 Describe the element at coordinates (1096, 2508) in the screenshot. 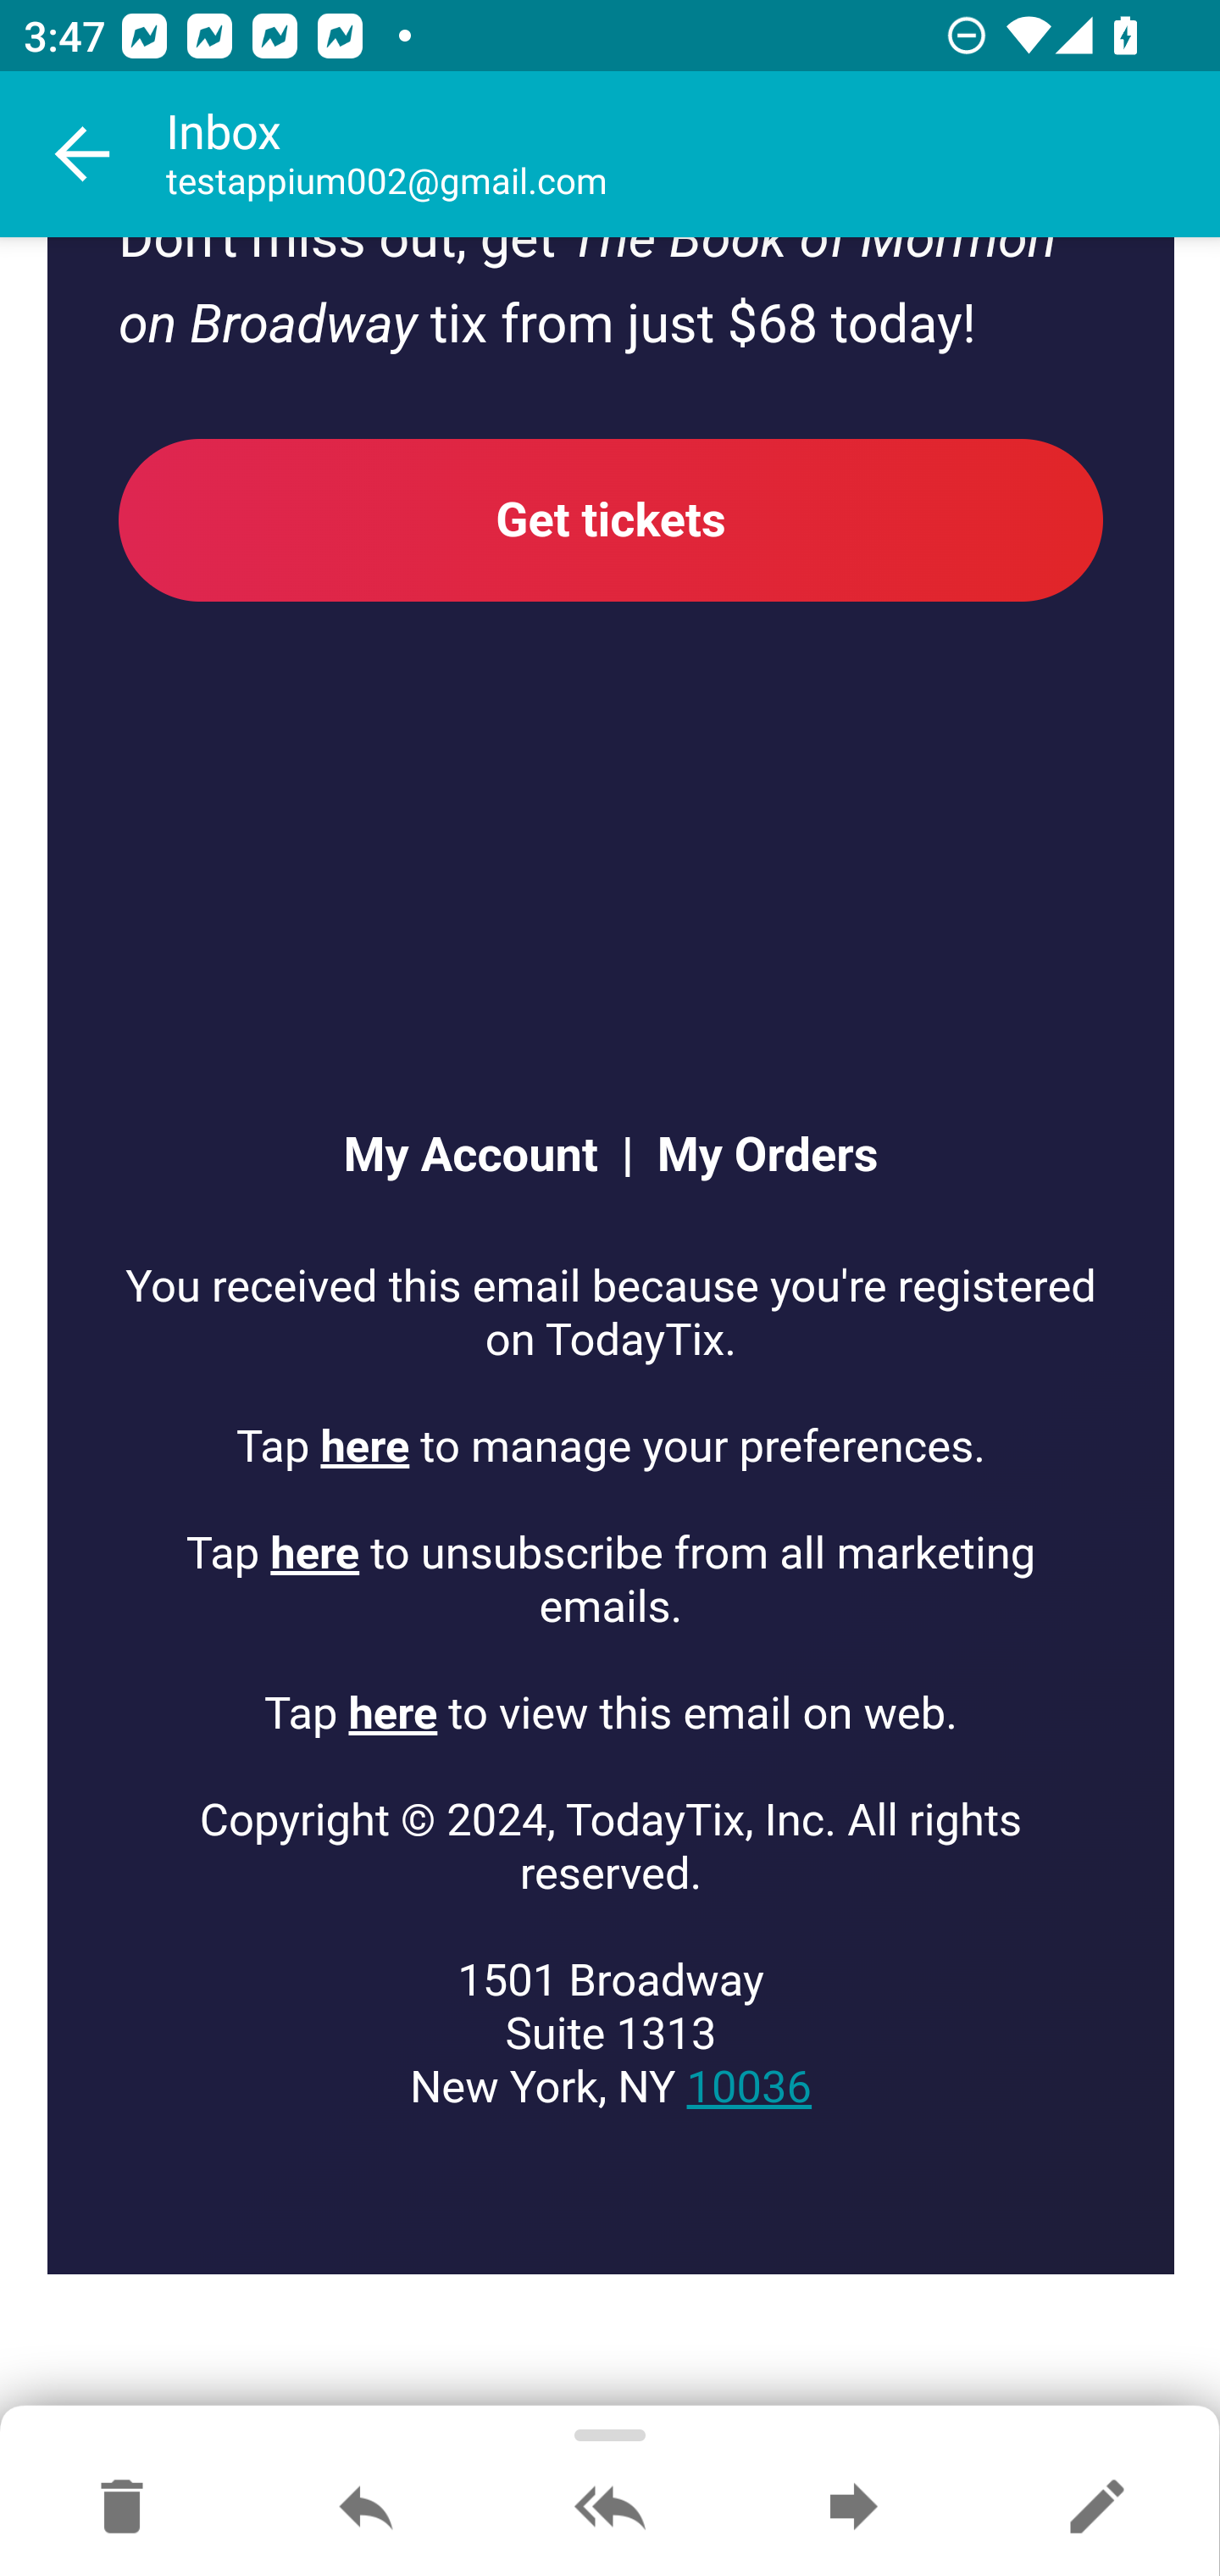

I see `Reply as new` at that location.